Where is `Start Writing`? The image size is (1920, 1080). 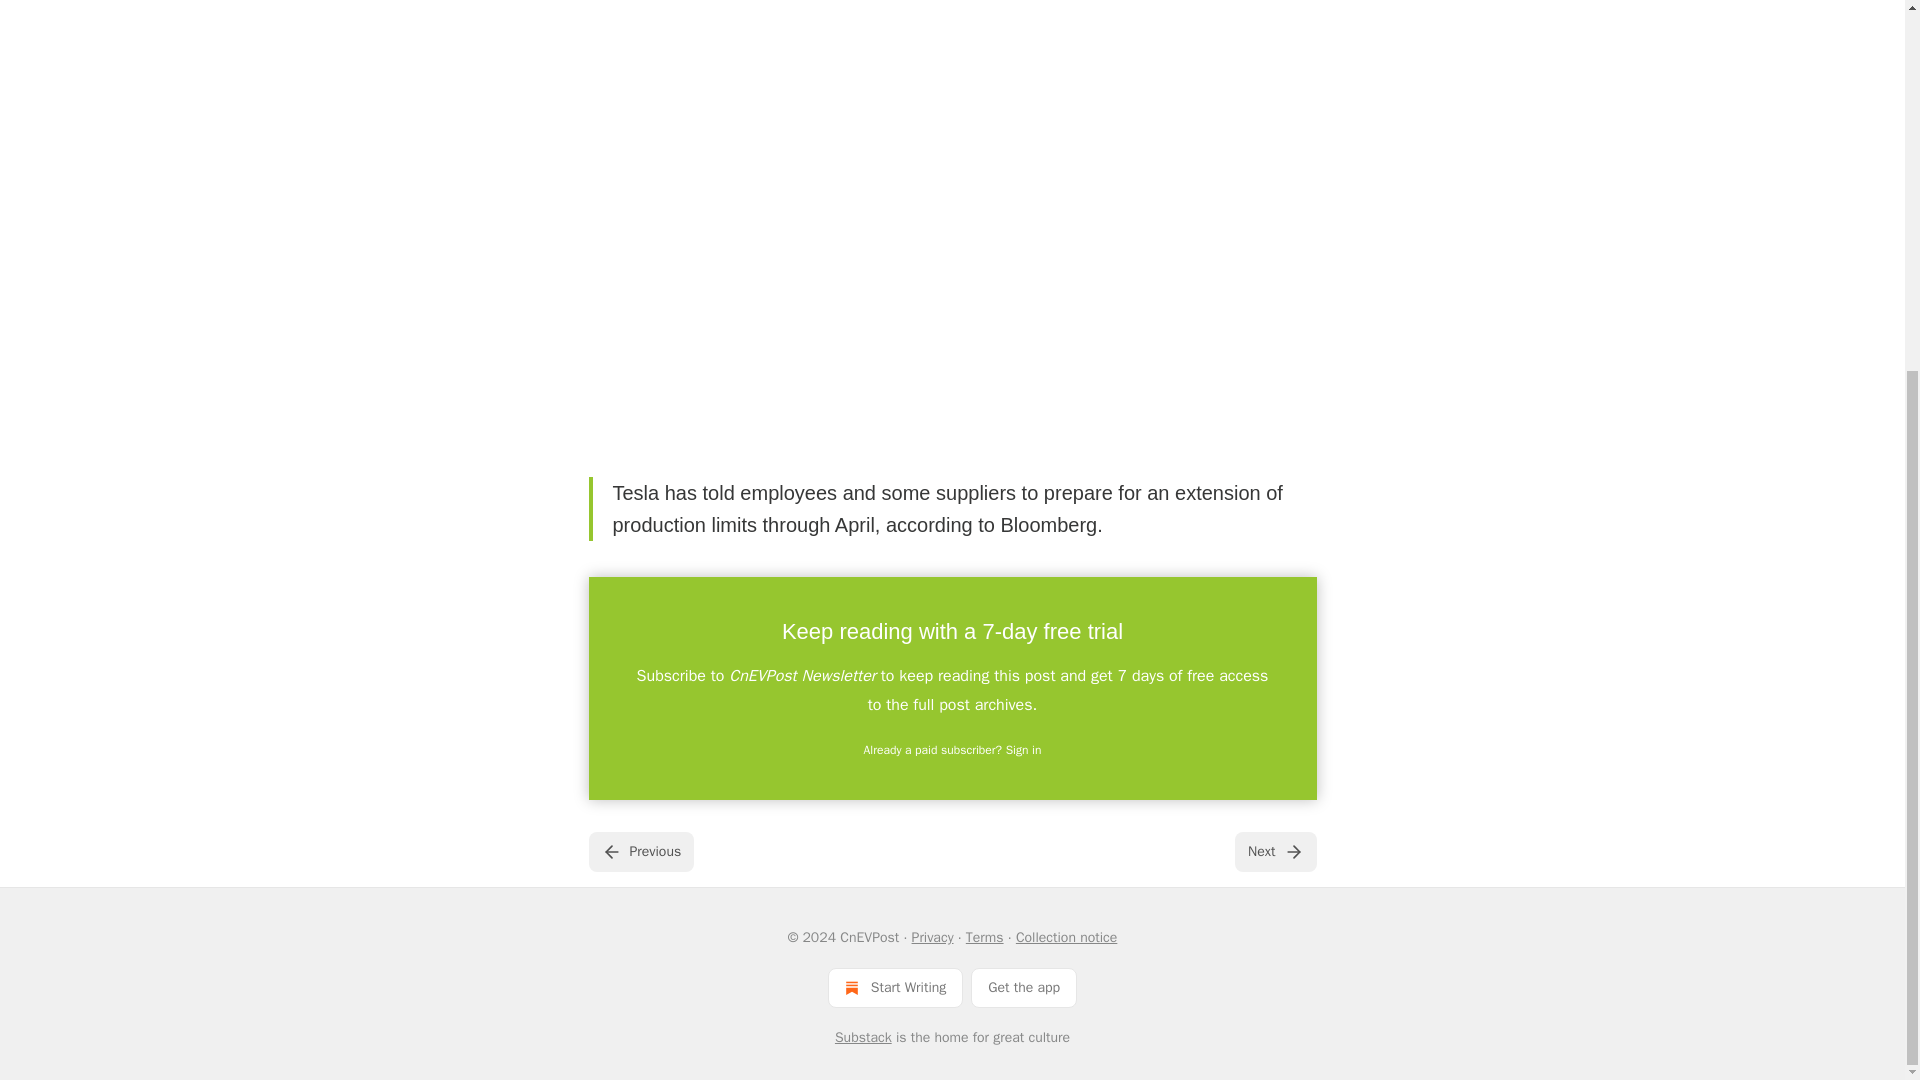 Start Writing is located at coordinates (895, 987).